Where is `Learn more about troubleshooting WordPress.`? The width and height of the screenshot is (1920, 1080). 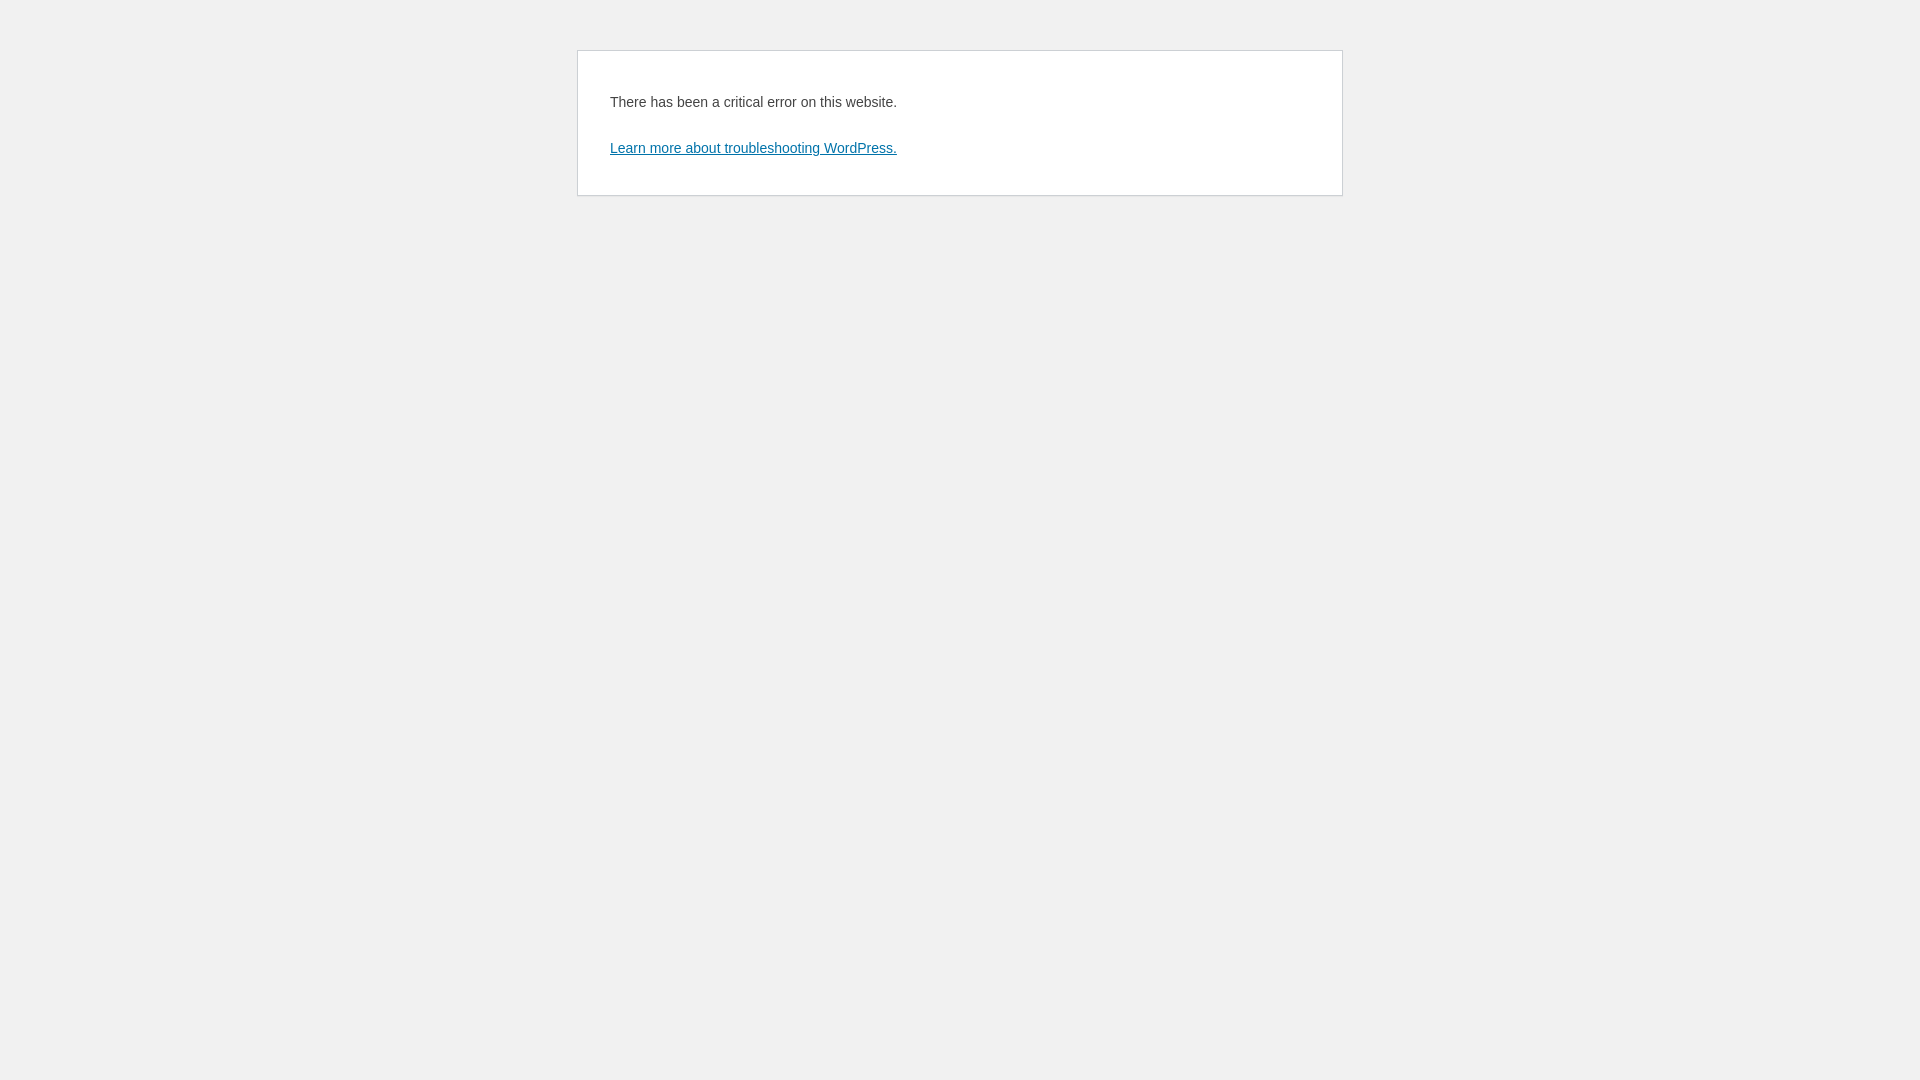 Learn more about troubleshooting WordPress. is located at coordinates (754, 148).